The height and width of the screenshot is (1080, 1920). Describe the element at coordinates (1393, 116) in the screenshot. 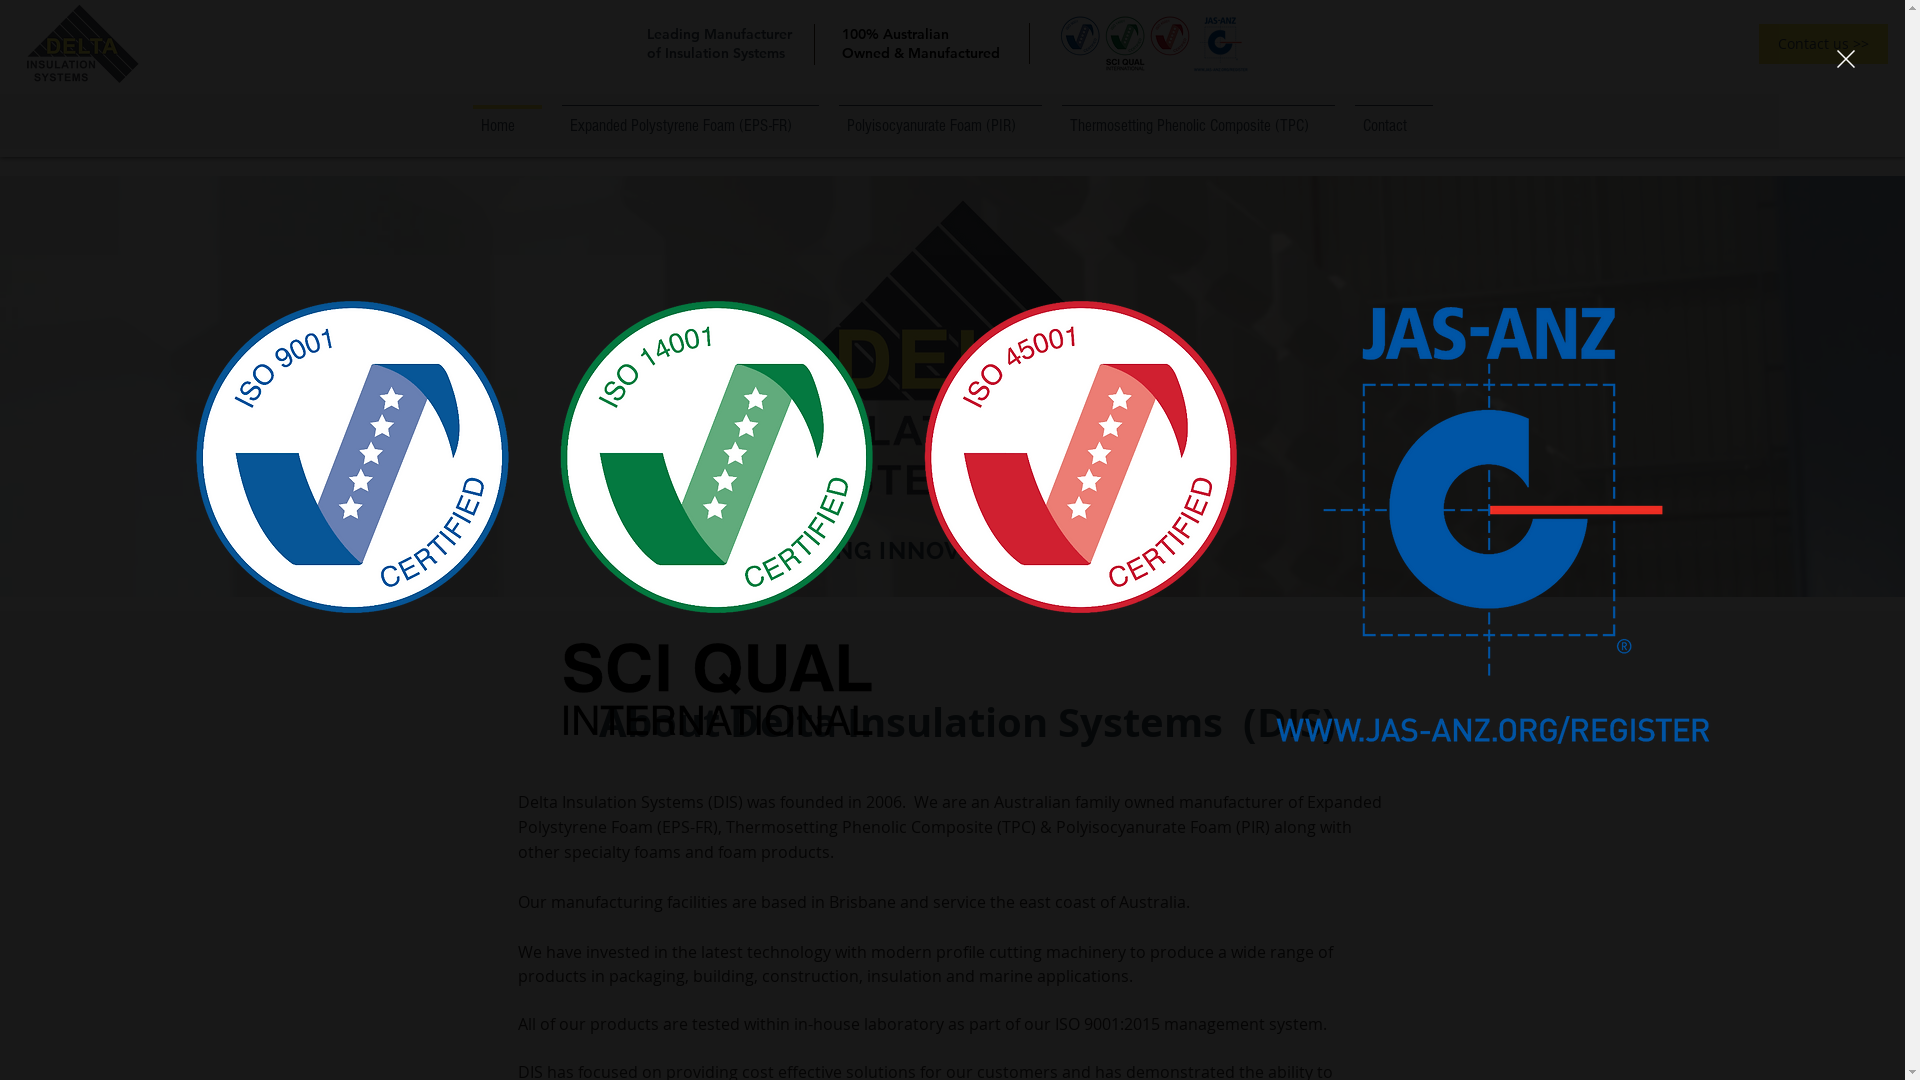

I see `Contact` at that location.